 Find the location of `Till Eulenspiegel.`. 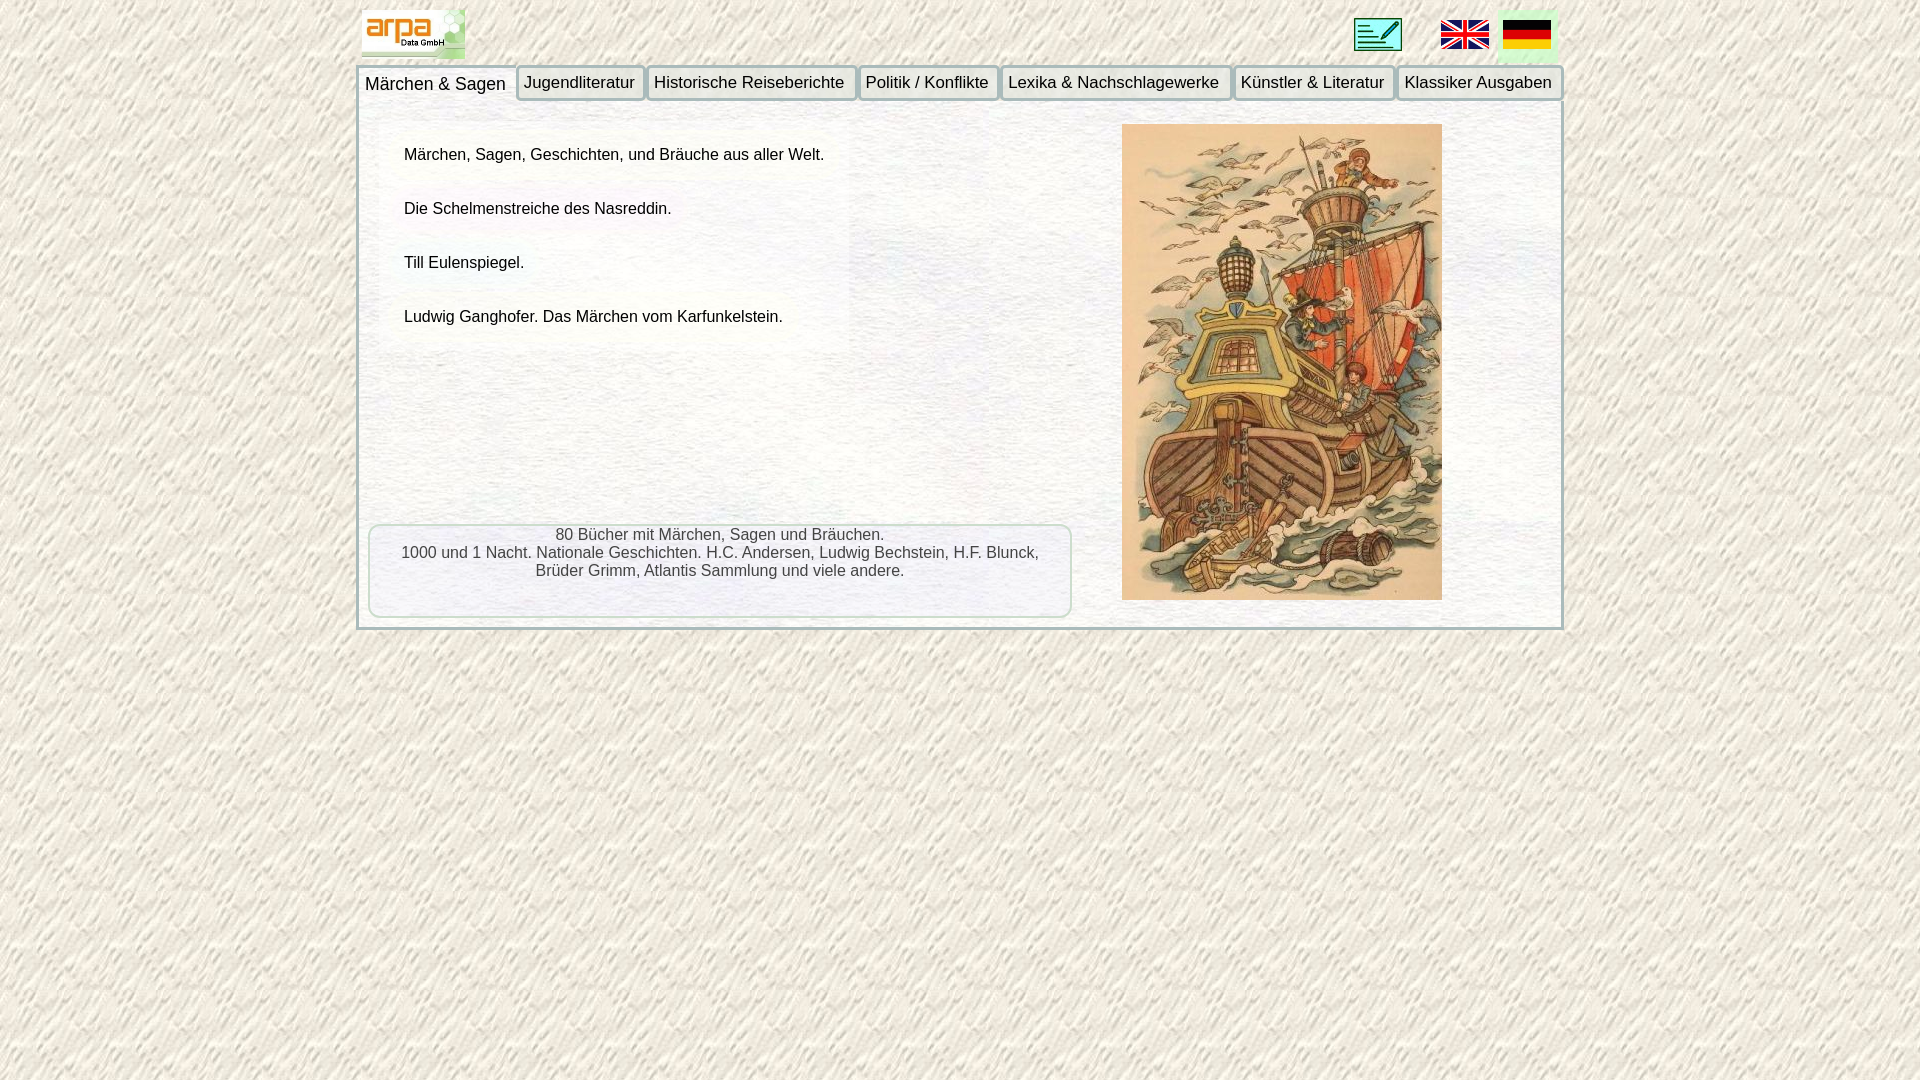

Till Eulenspiegel. is located at coordinates (464, 262).